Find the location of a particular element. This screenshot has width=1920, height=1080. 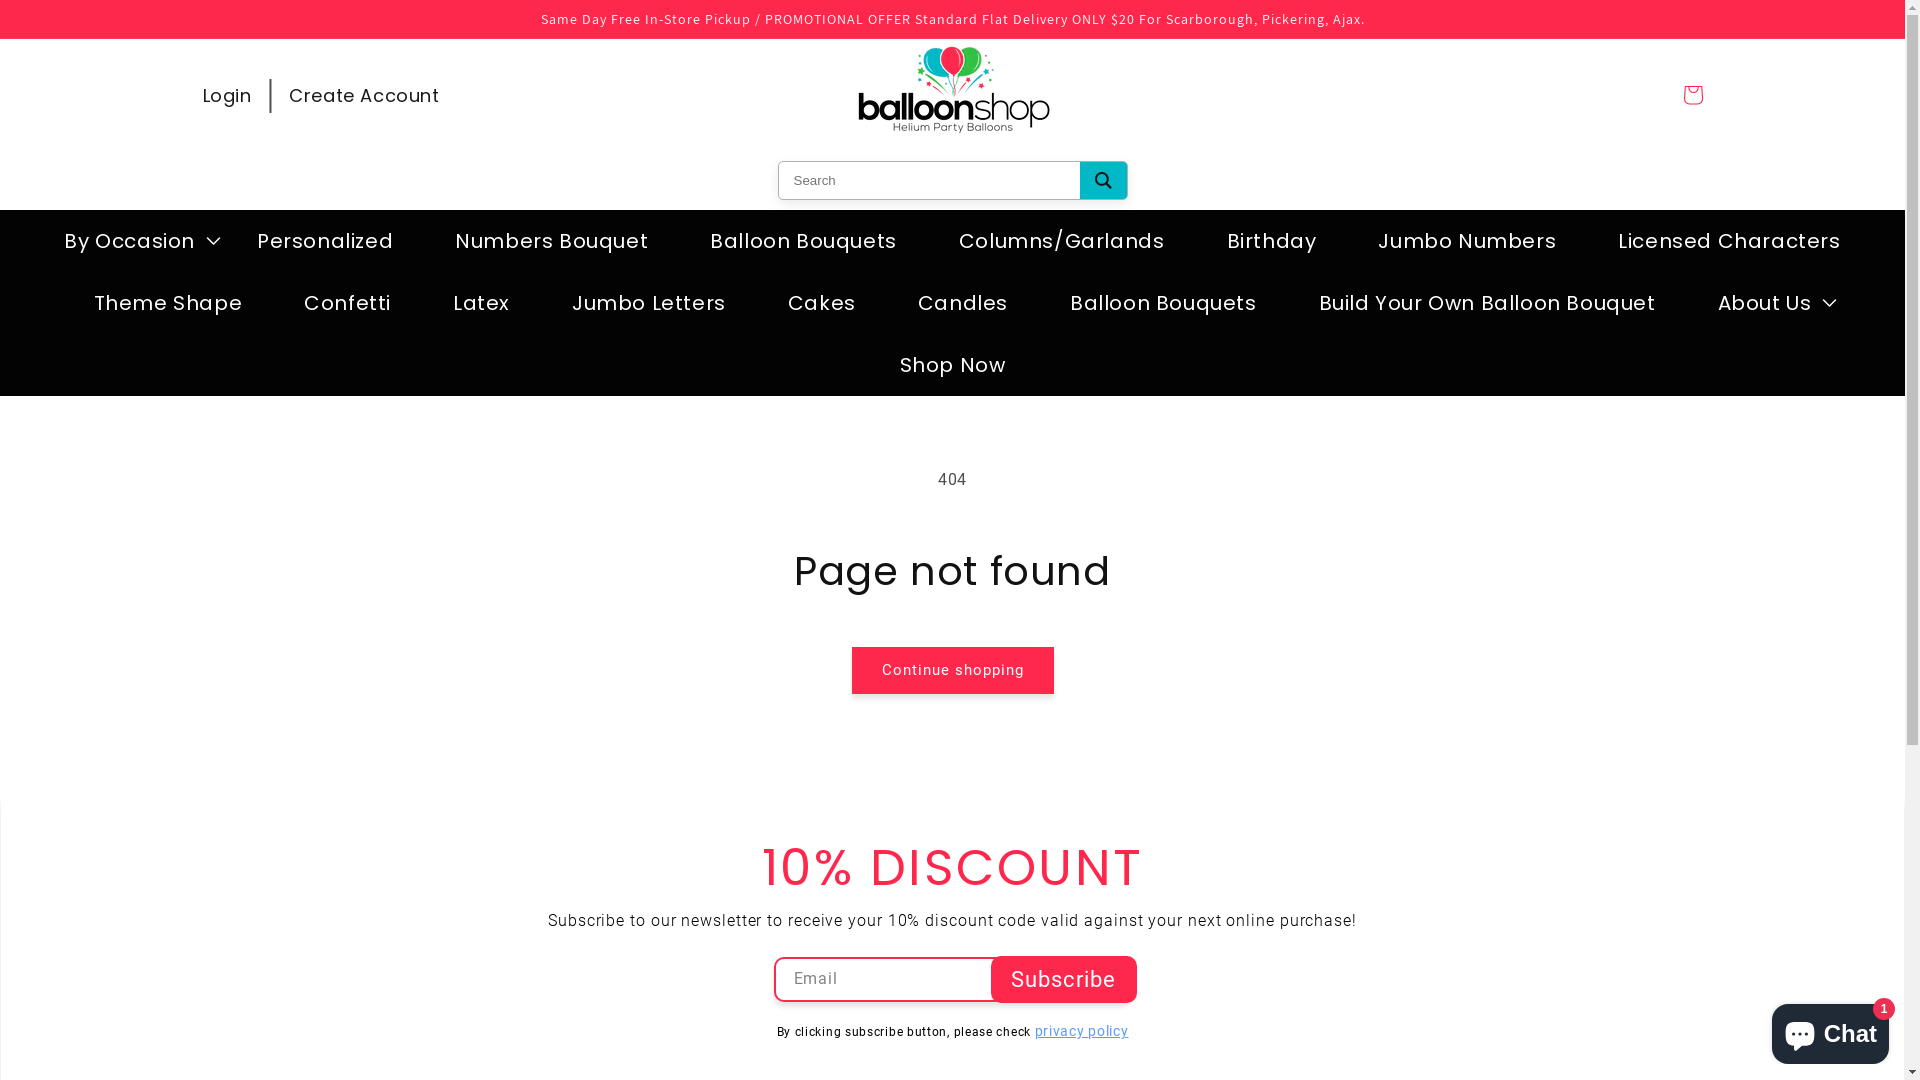

Numbers Bouquet is located at coordinates (552, 241).